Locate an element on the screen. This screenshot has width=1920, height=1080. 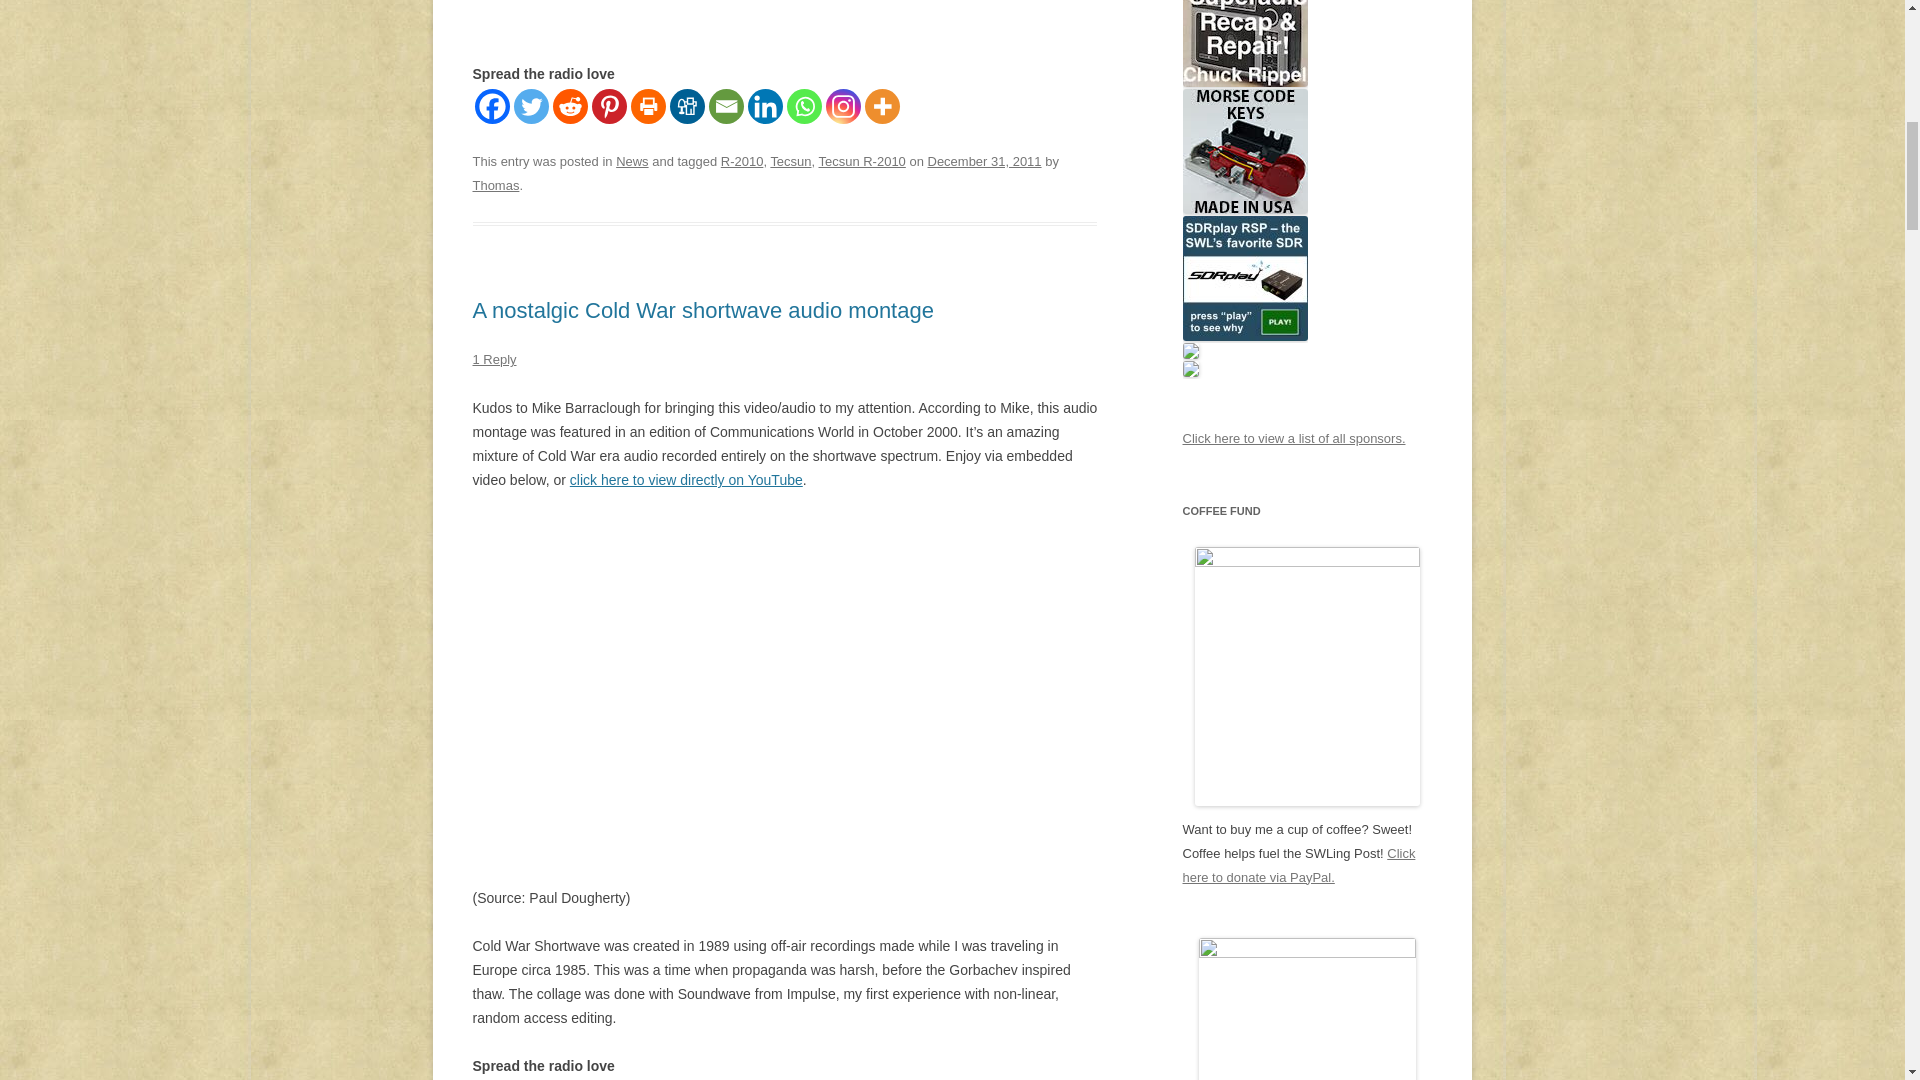
R-2010 is located at coordinates (742, 161).